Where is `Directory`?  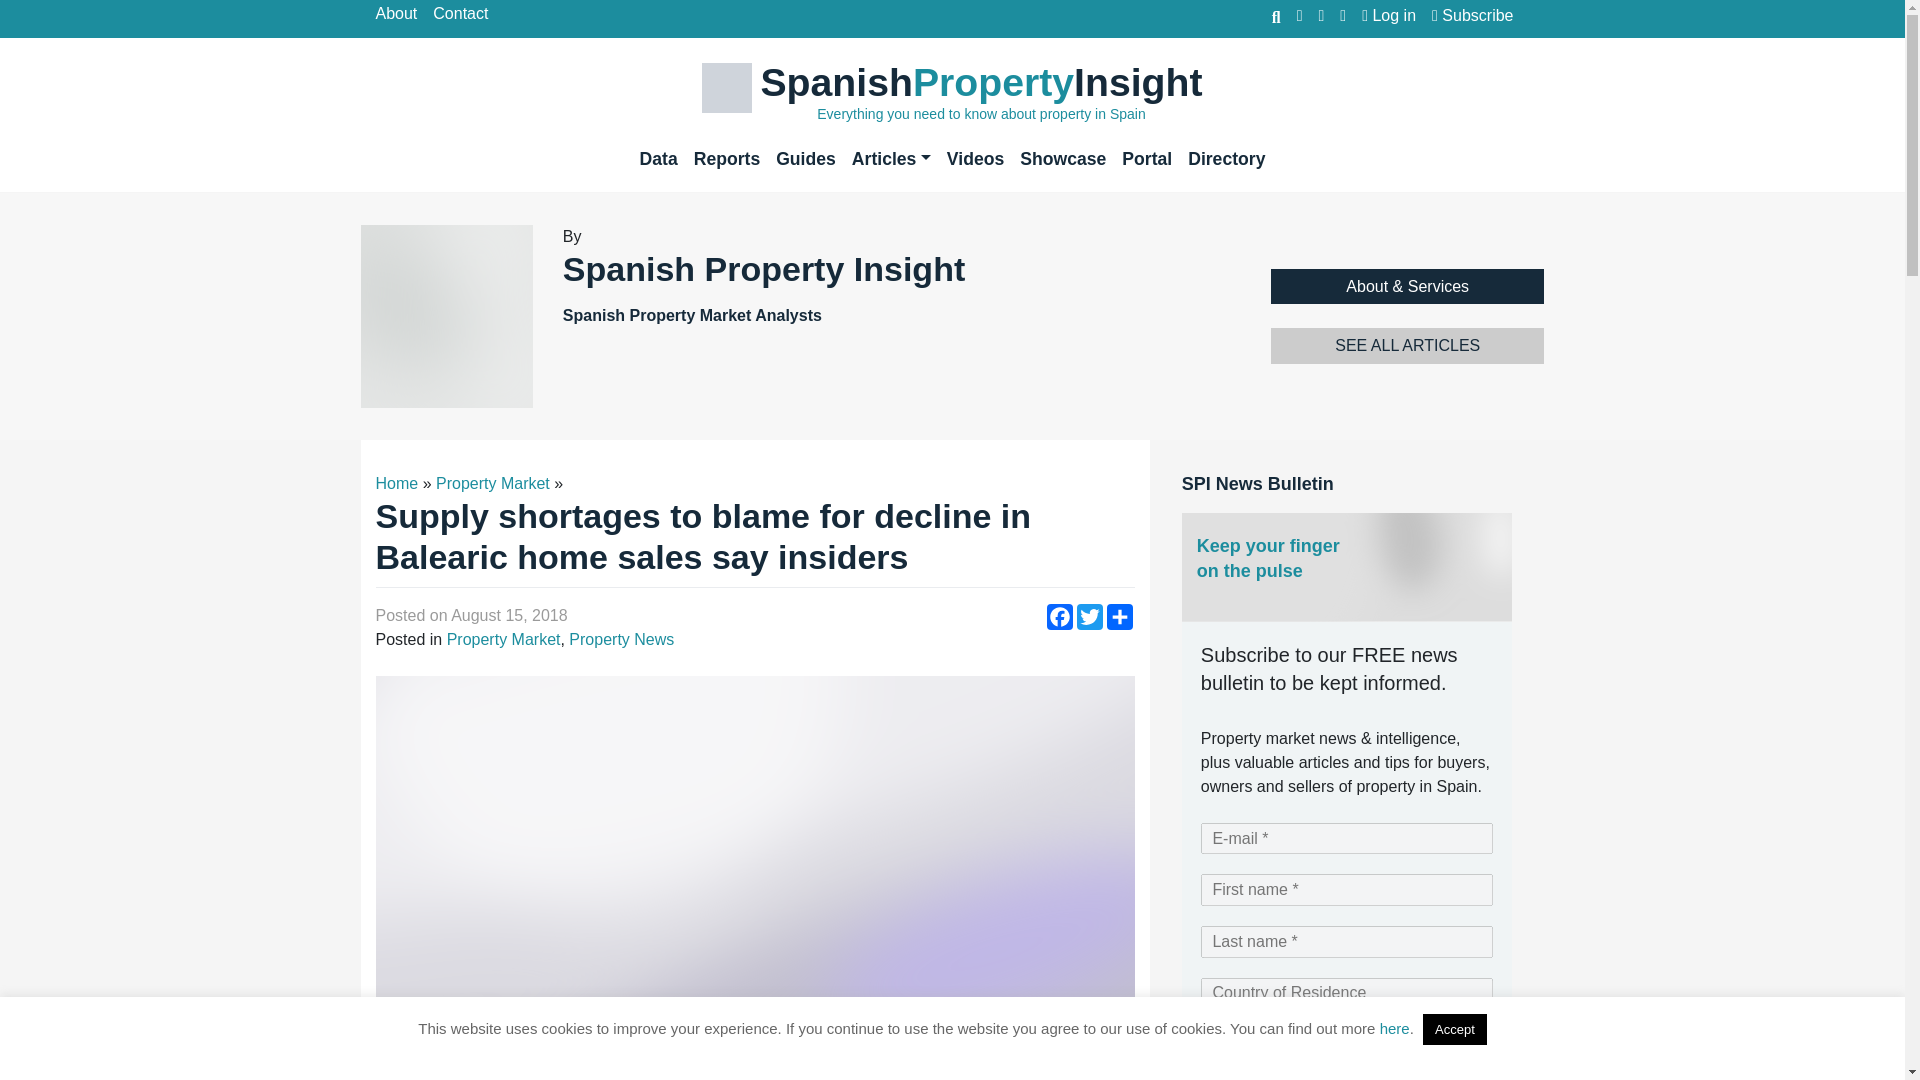 Directory is located at coordinates (1226, 159).